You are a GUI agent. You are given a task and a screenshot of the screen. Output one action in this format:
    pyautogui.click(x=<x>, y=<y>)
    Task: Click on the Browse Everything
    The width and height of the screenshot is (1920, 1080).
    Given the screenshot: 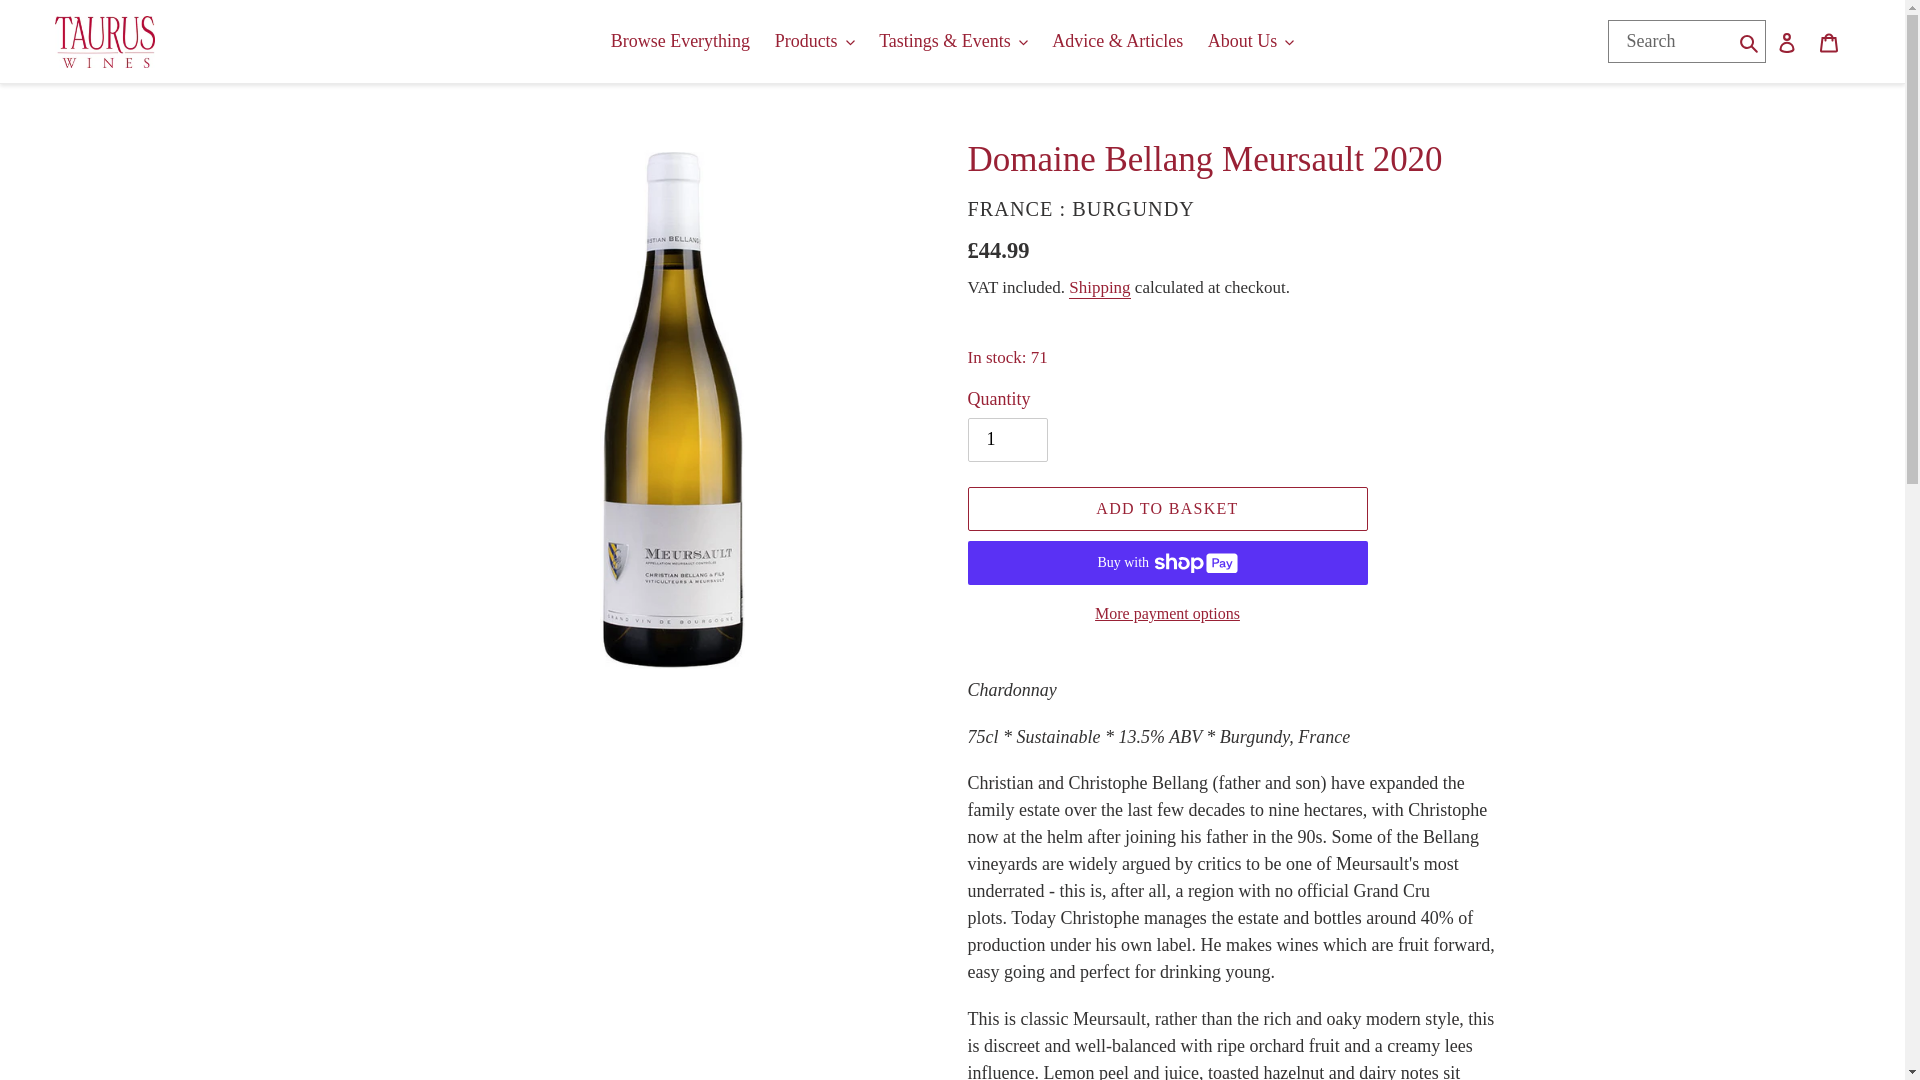 What is the action you would take?
    pyautogui.click(x=680, y=41)
    